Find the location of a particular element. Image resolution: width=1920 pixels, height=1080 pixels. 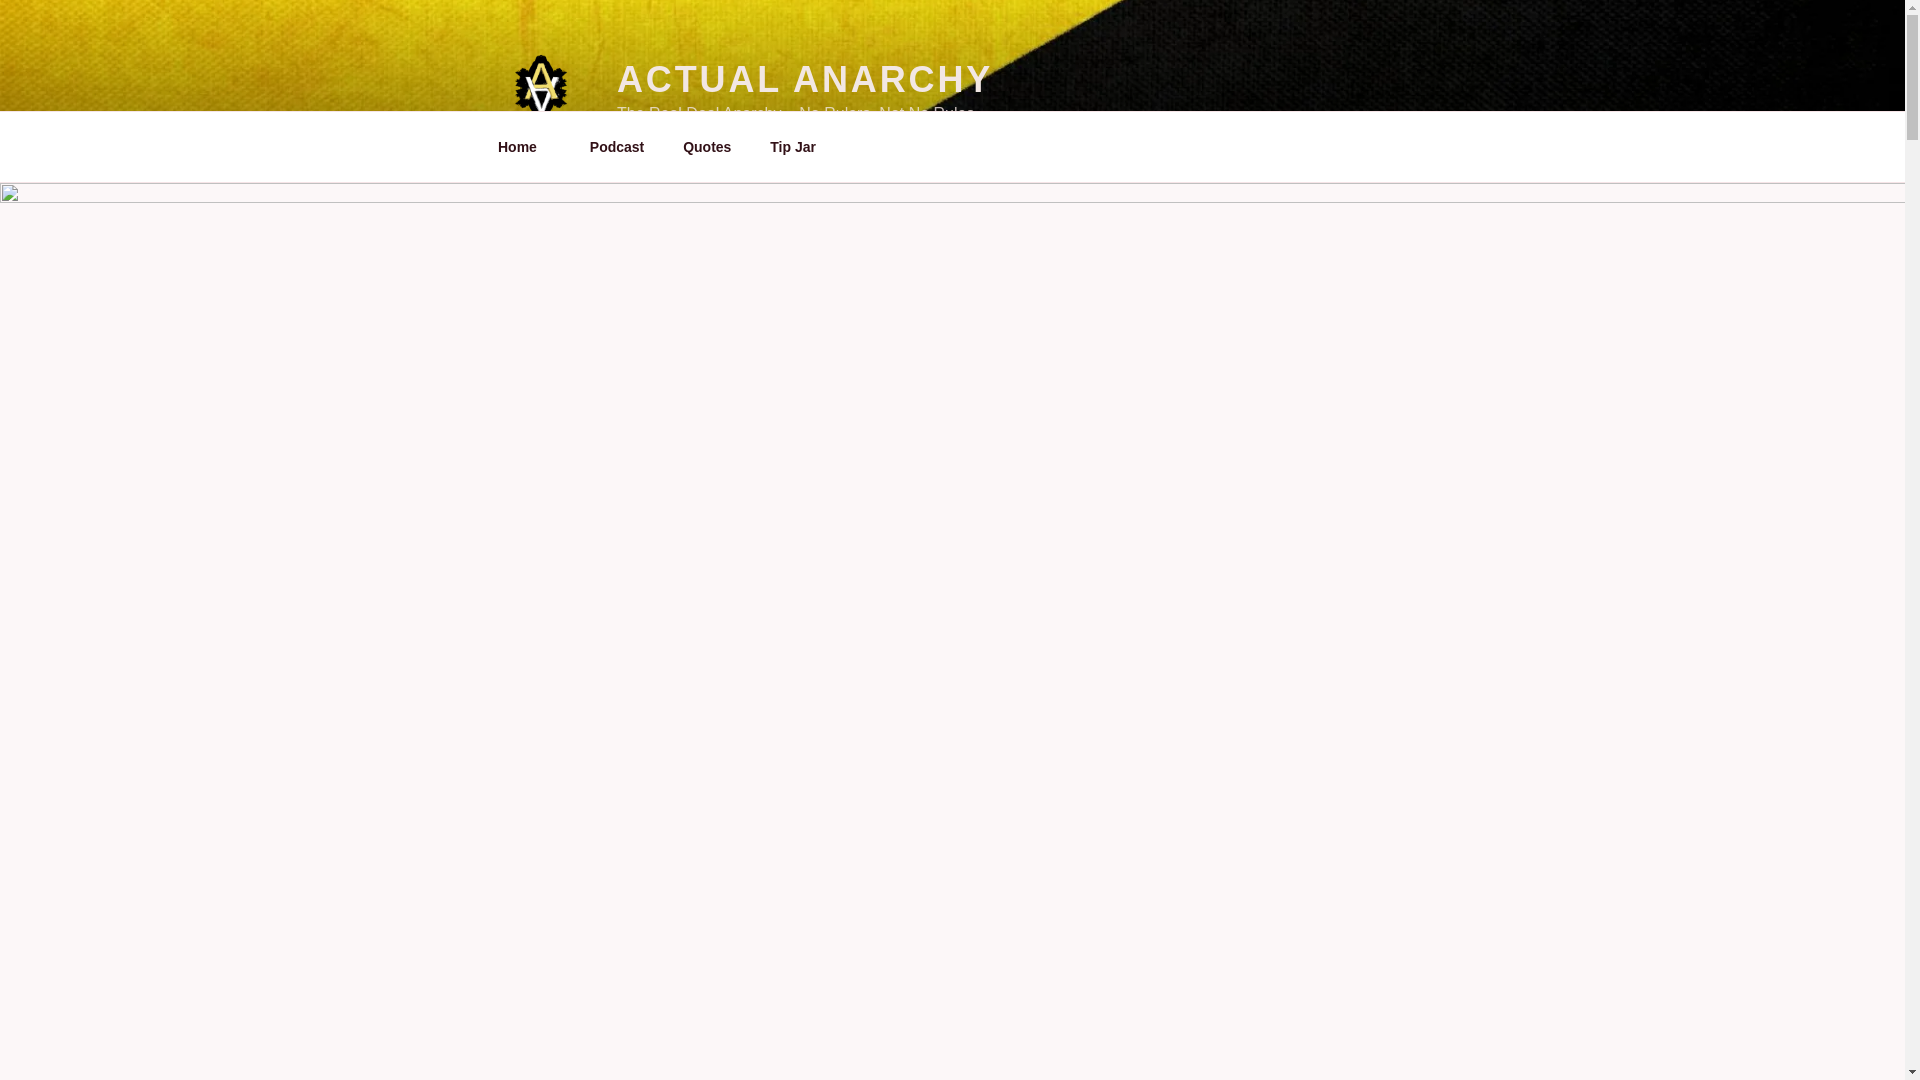

Tip Jar is located at coordinates (792, 146).